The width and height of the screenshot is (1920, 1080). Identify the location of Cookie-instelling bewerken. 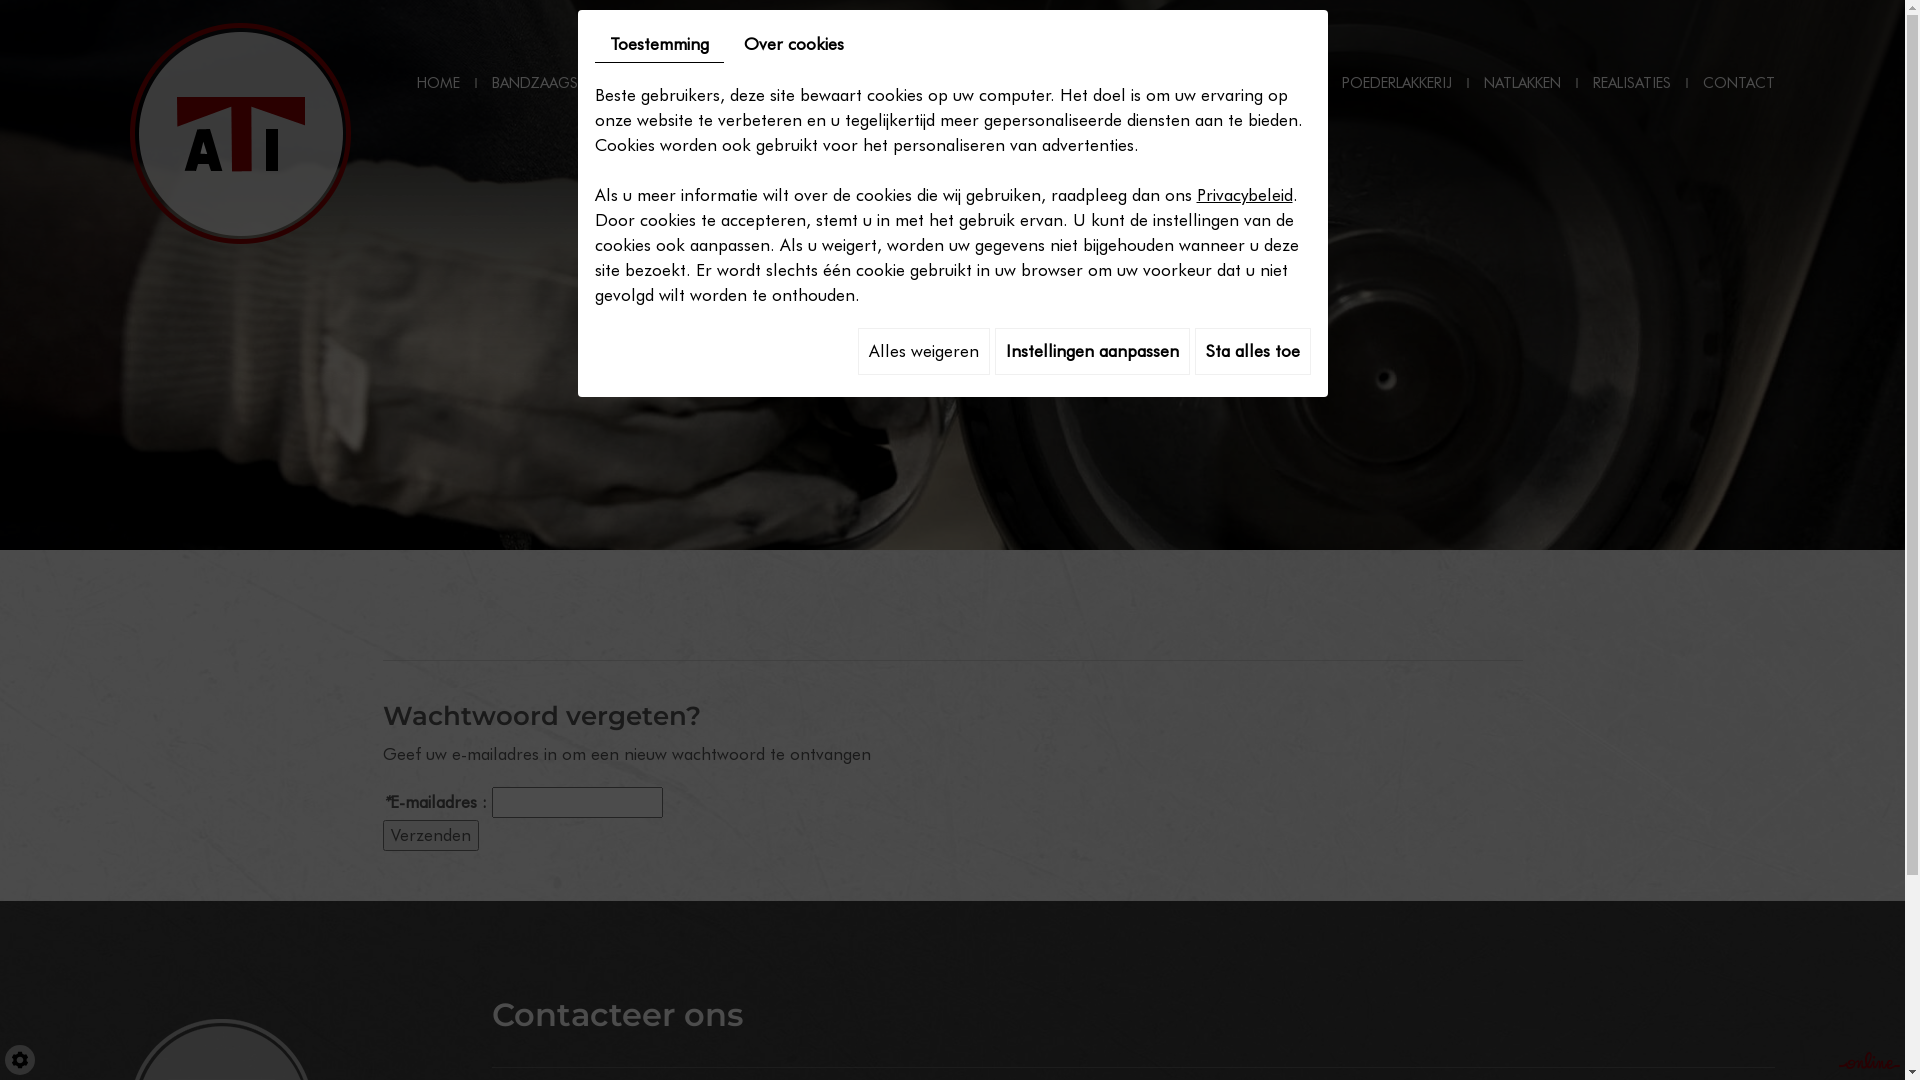
(20, 1060).